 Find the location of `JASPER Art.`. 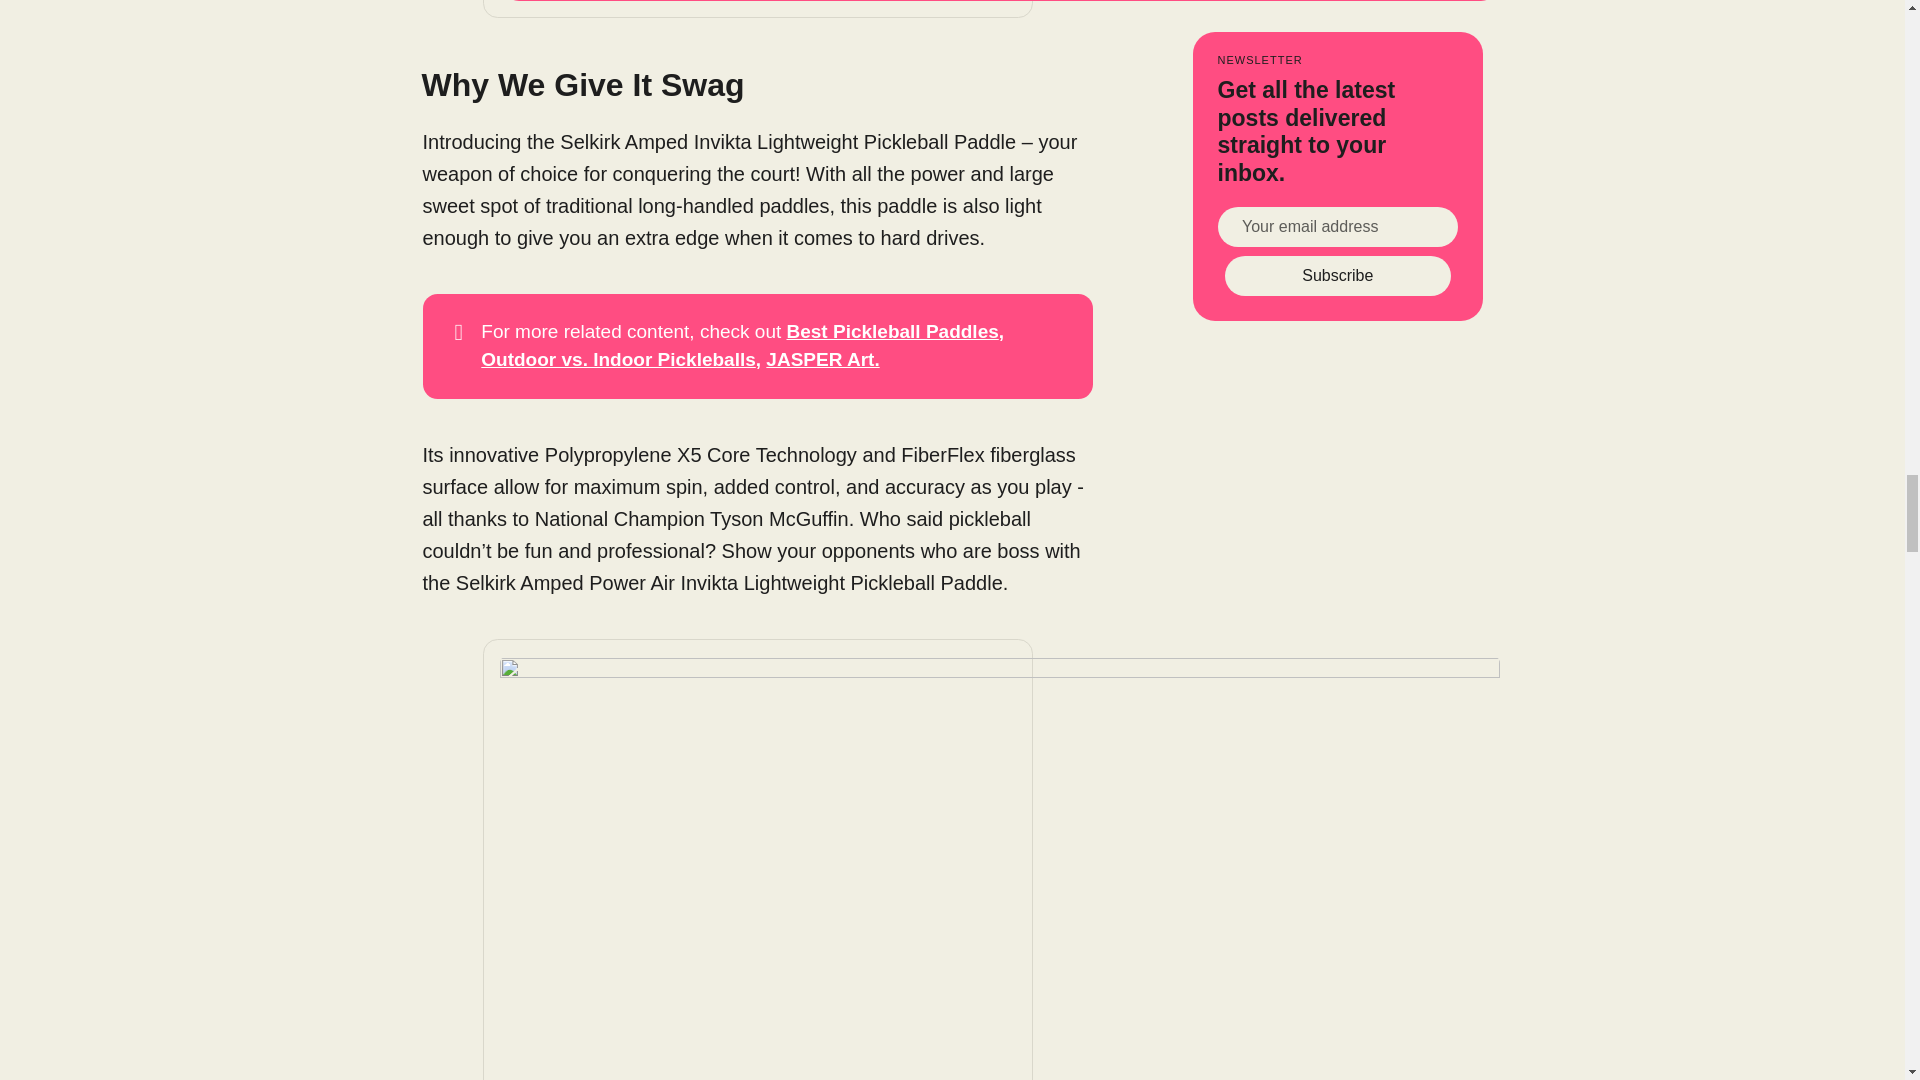

JASPER Art. is located at coordinates (822, 359).